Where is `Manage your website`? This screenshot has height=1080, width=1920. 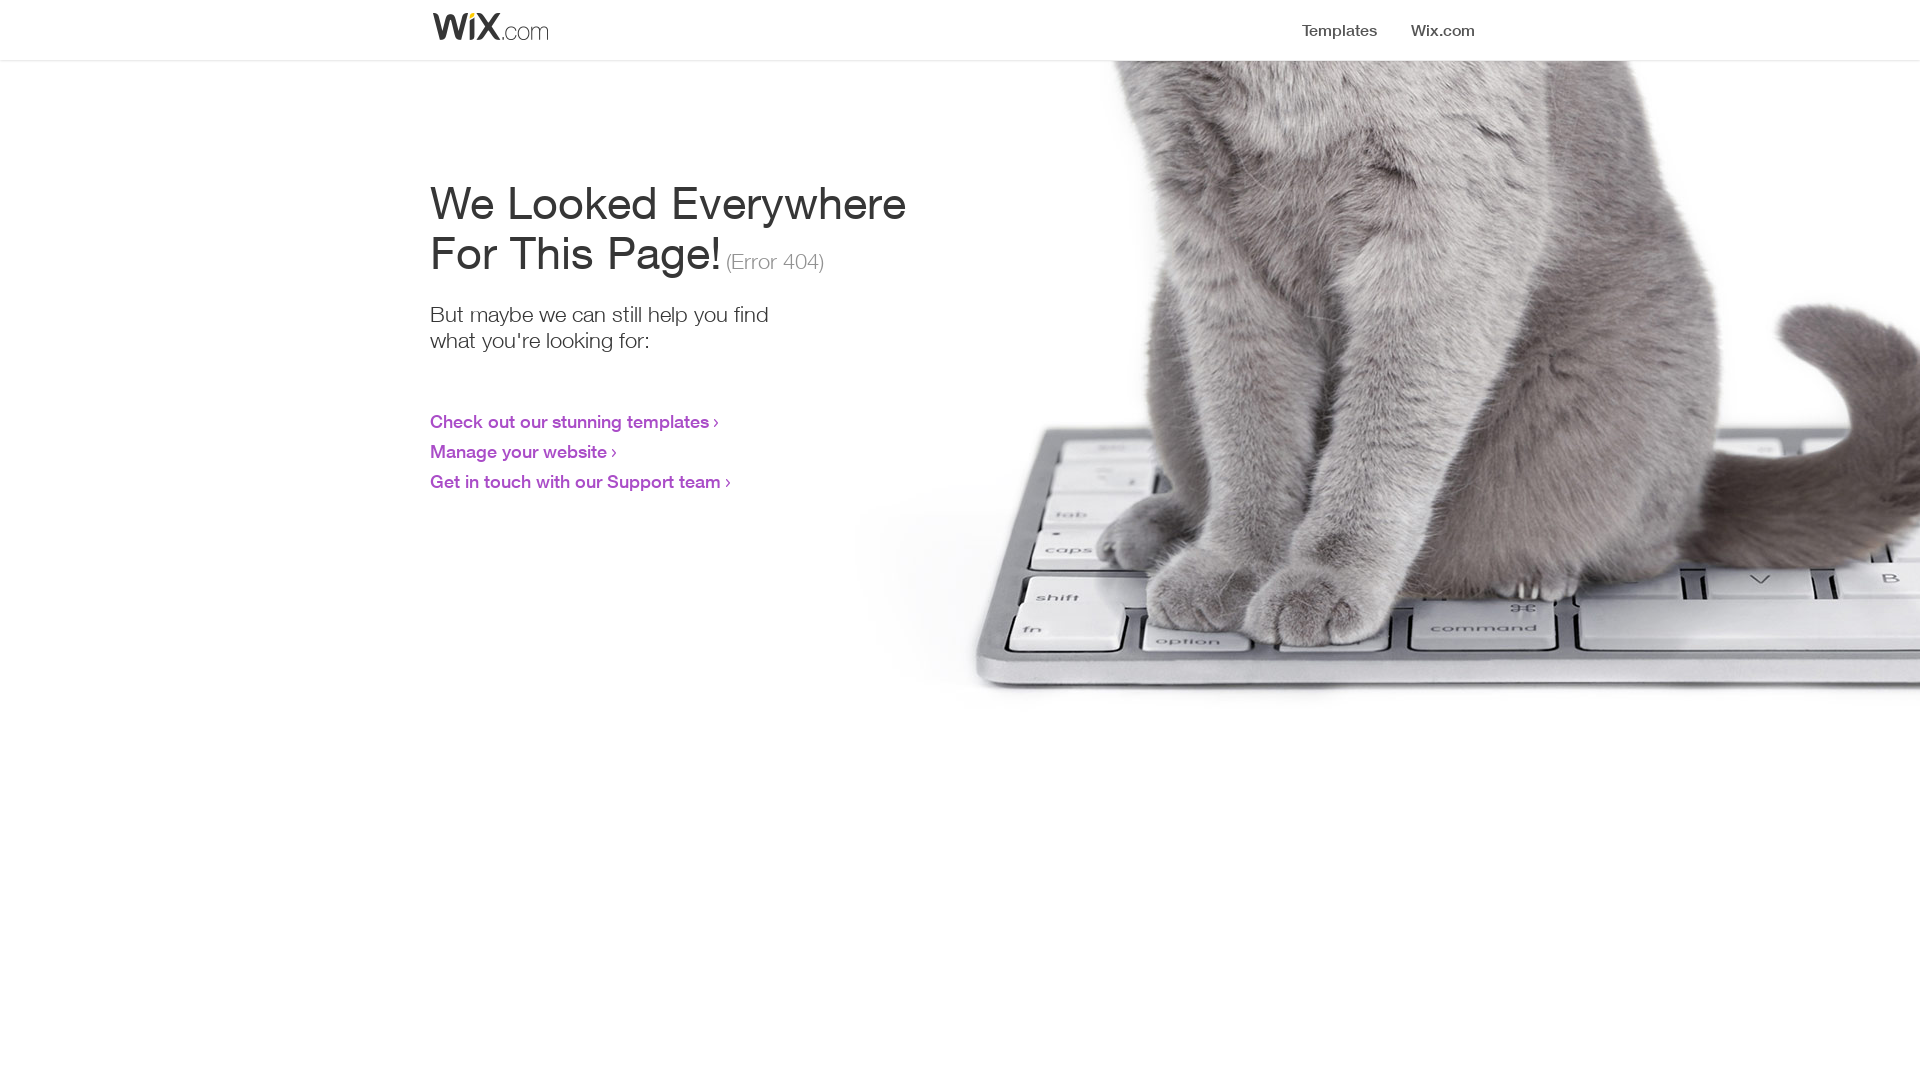 Manage your website is located at coordinates (518, 451).